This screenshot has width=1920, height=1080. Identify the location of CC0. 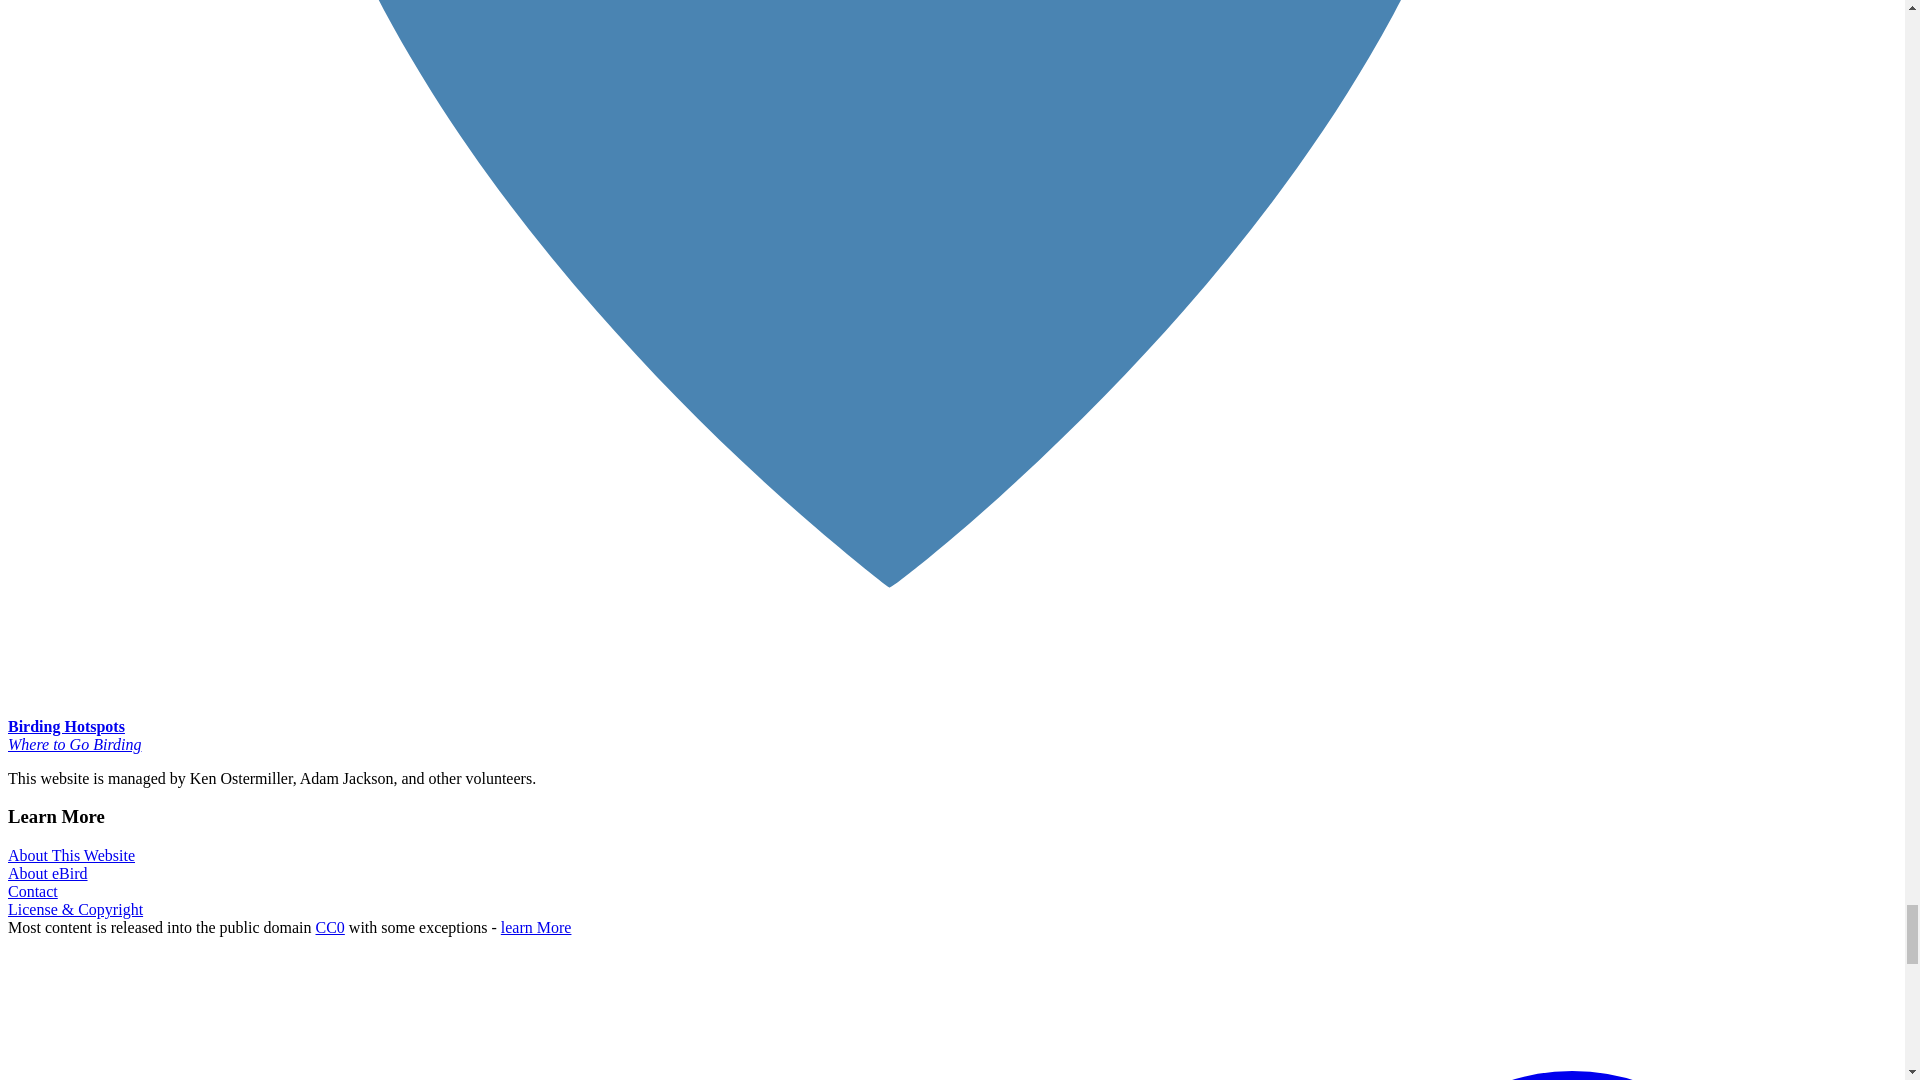
(330, 928).